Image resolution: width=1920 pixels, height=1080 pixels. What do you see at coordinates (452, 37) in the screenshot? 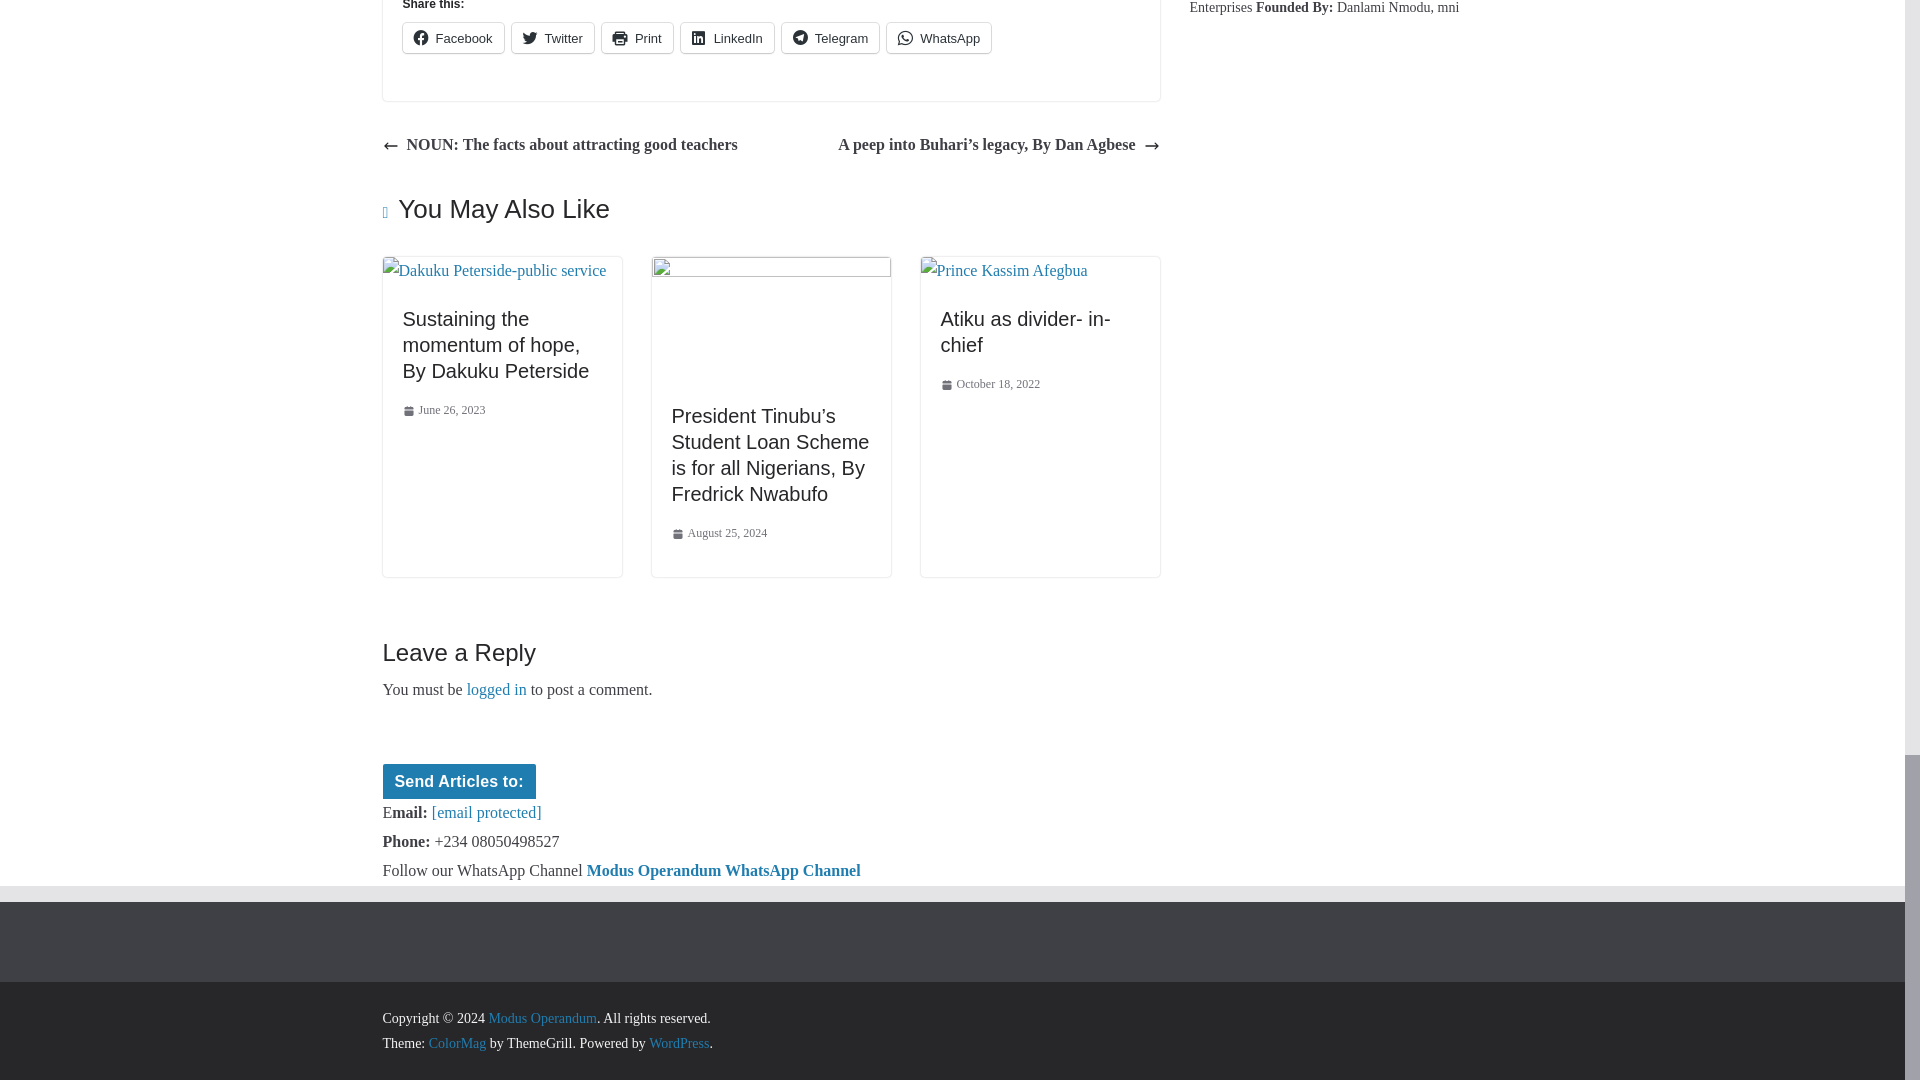
I see `Click to share on Facebook` at bounding box center [452, 37].